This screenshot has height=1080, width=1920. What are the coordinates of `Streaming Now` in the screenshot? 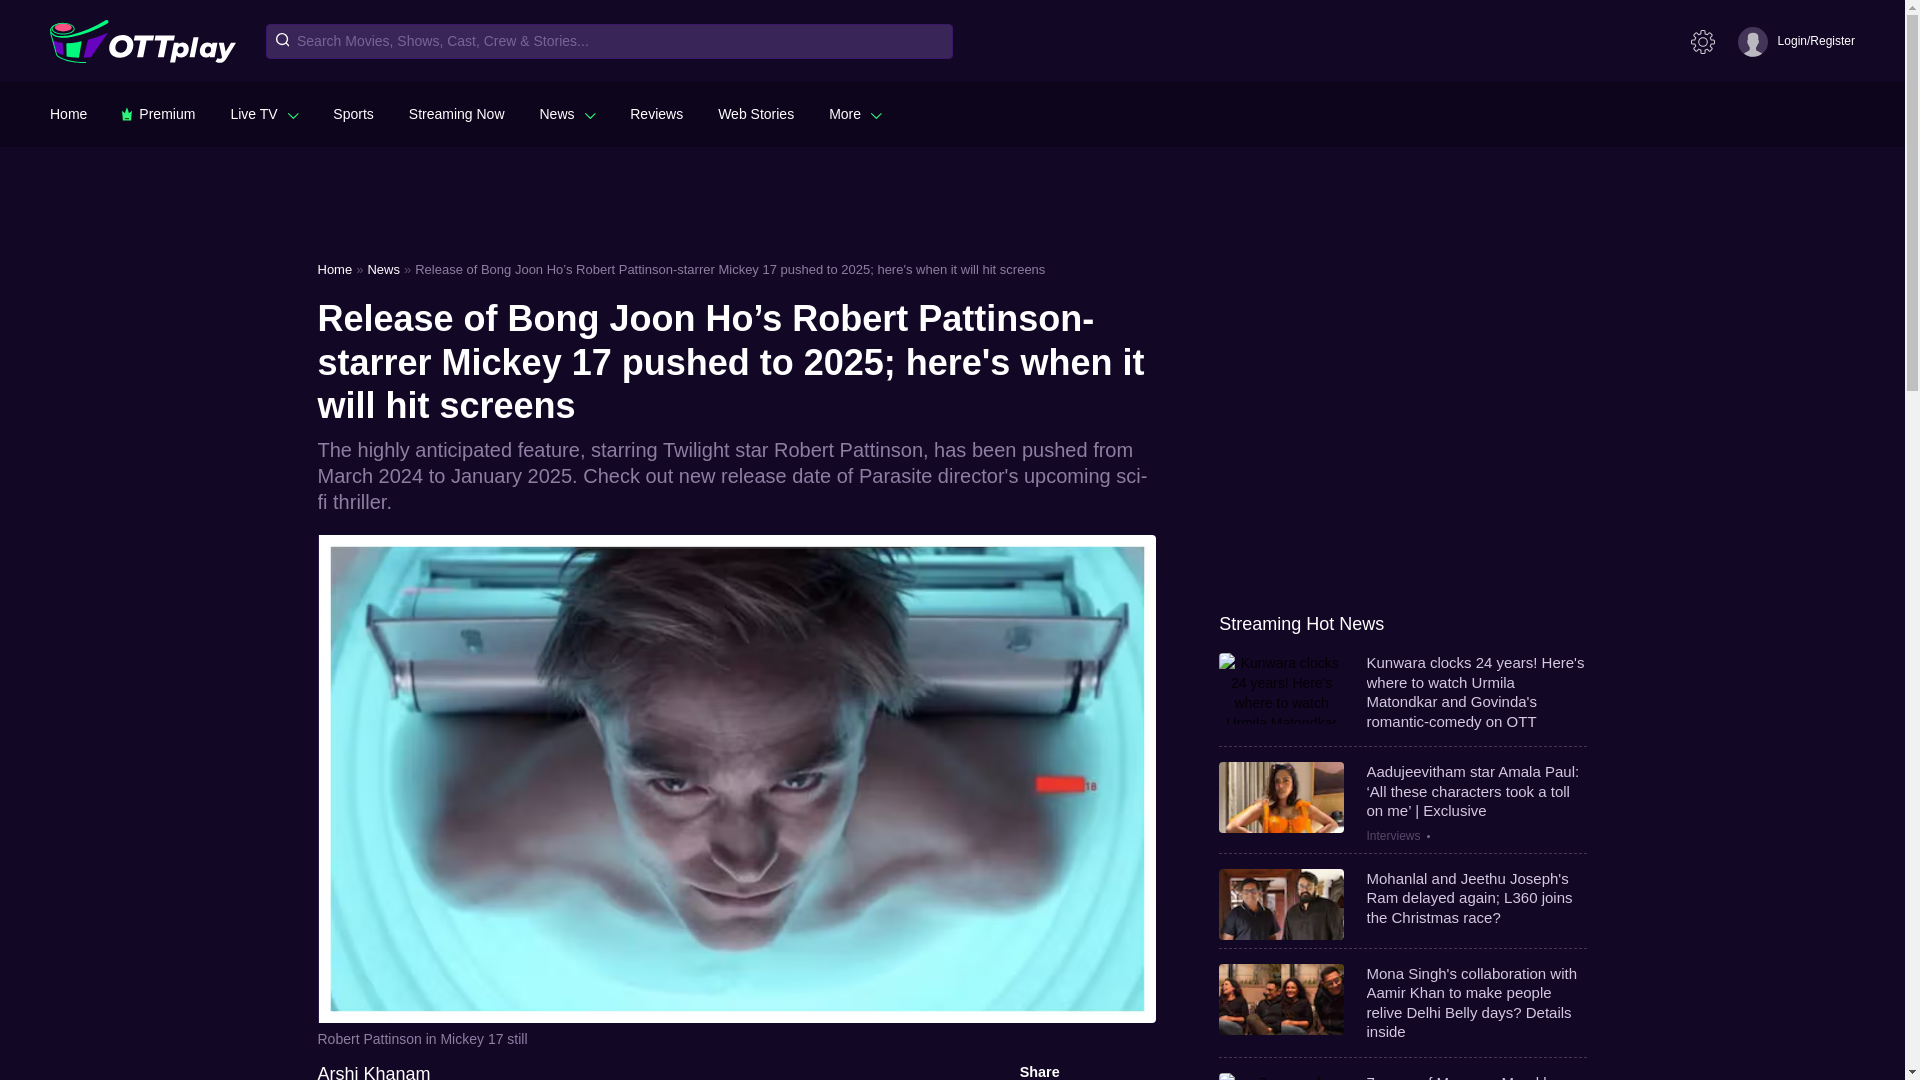 It's located at (456, 114).